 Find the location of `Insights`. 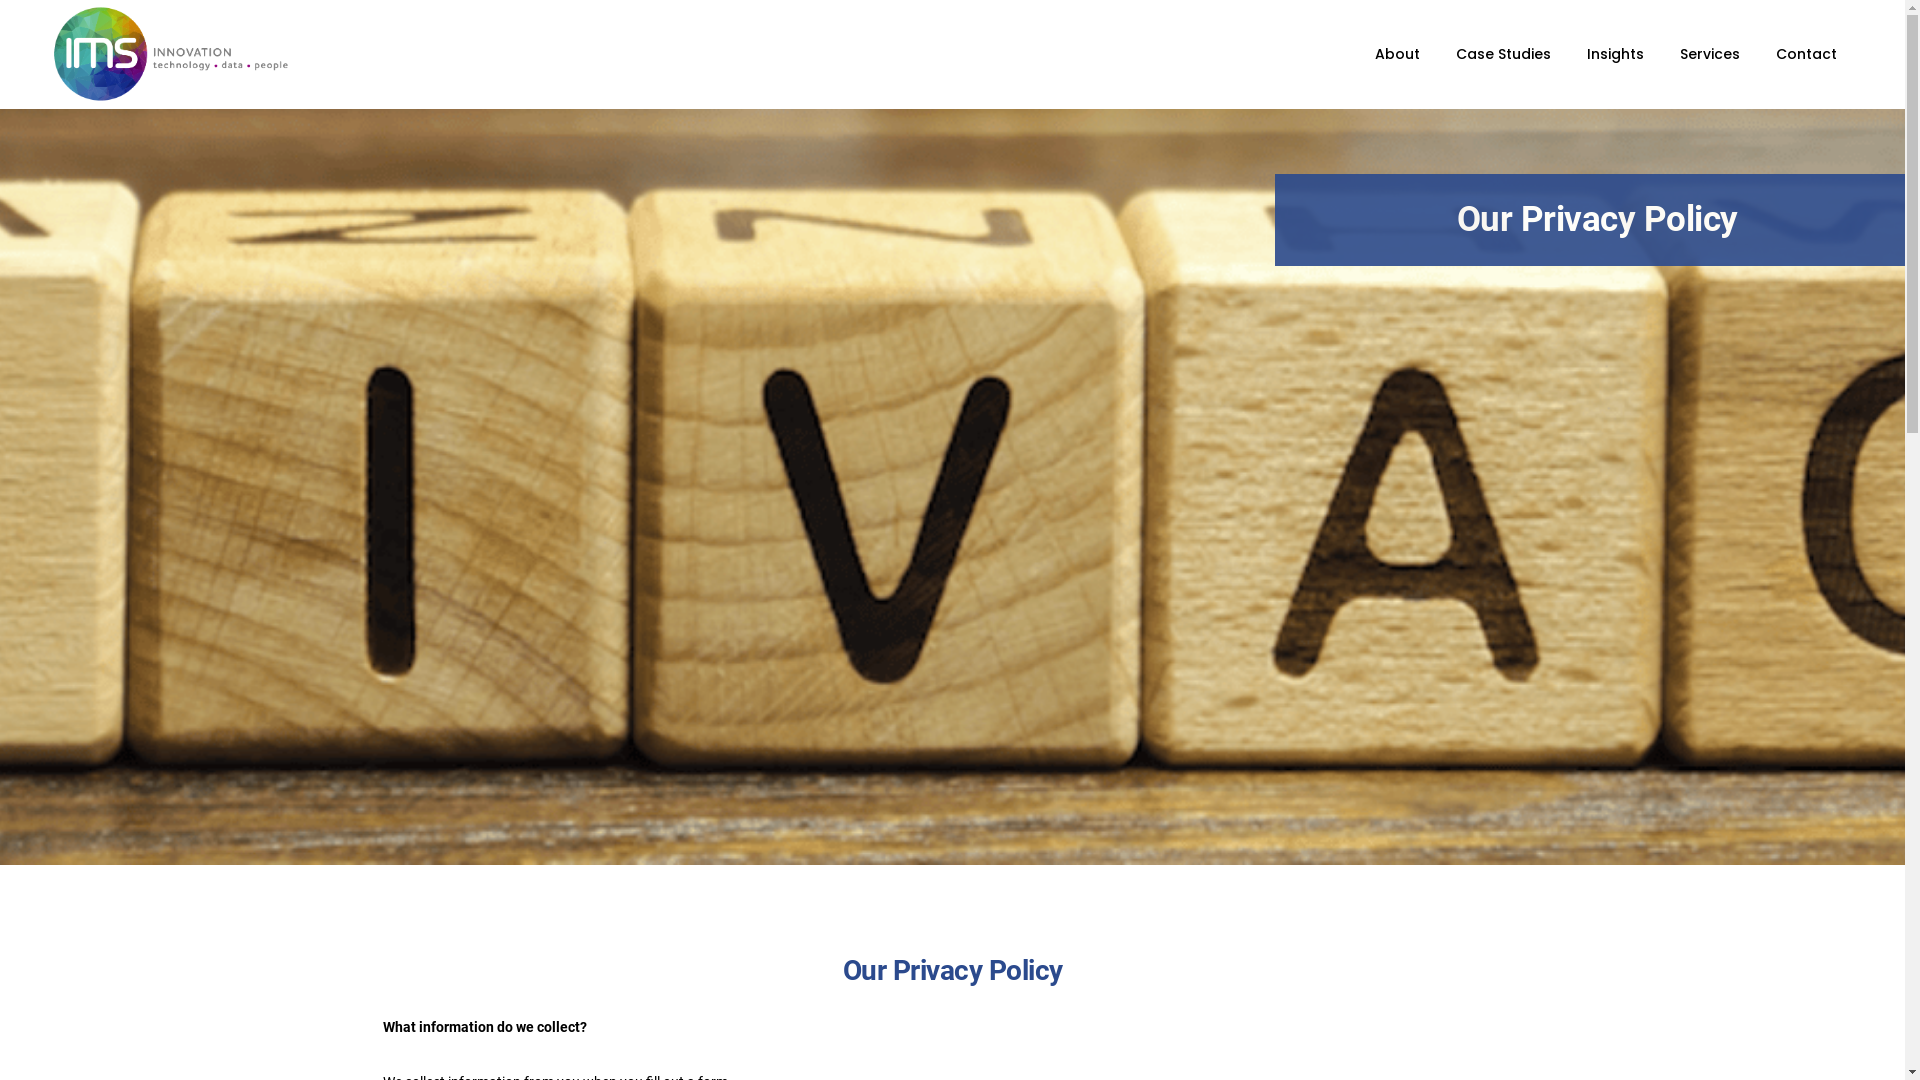

Insights is located at coordinates (1616, 54).